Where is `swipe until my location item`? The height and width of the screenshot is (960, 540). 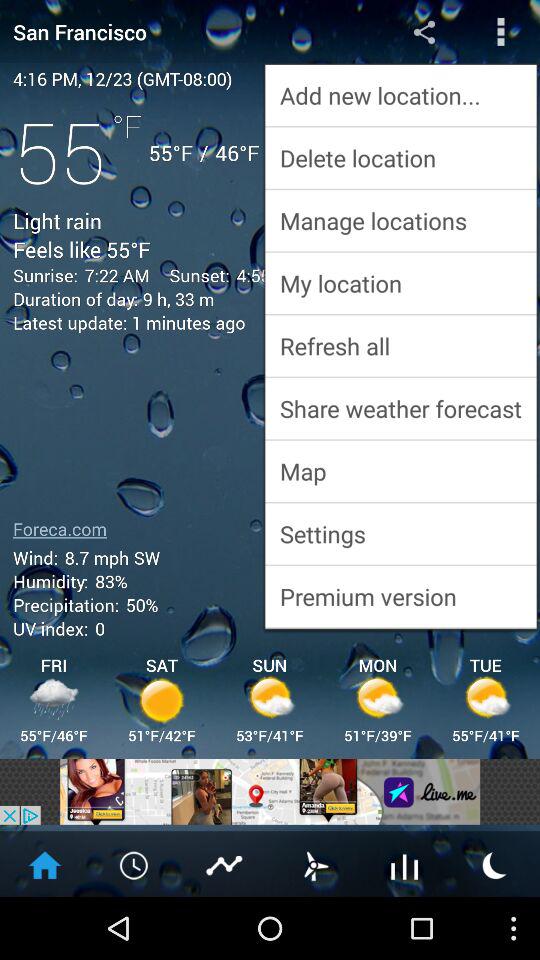 swipe until my location item is located at coordinates (400, 282).